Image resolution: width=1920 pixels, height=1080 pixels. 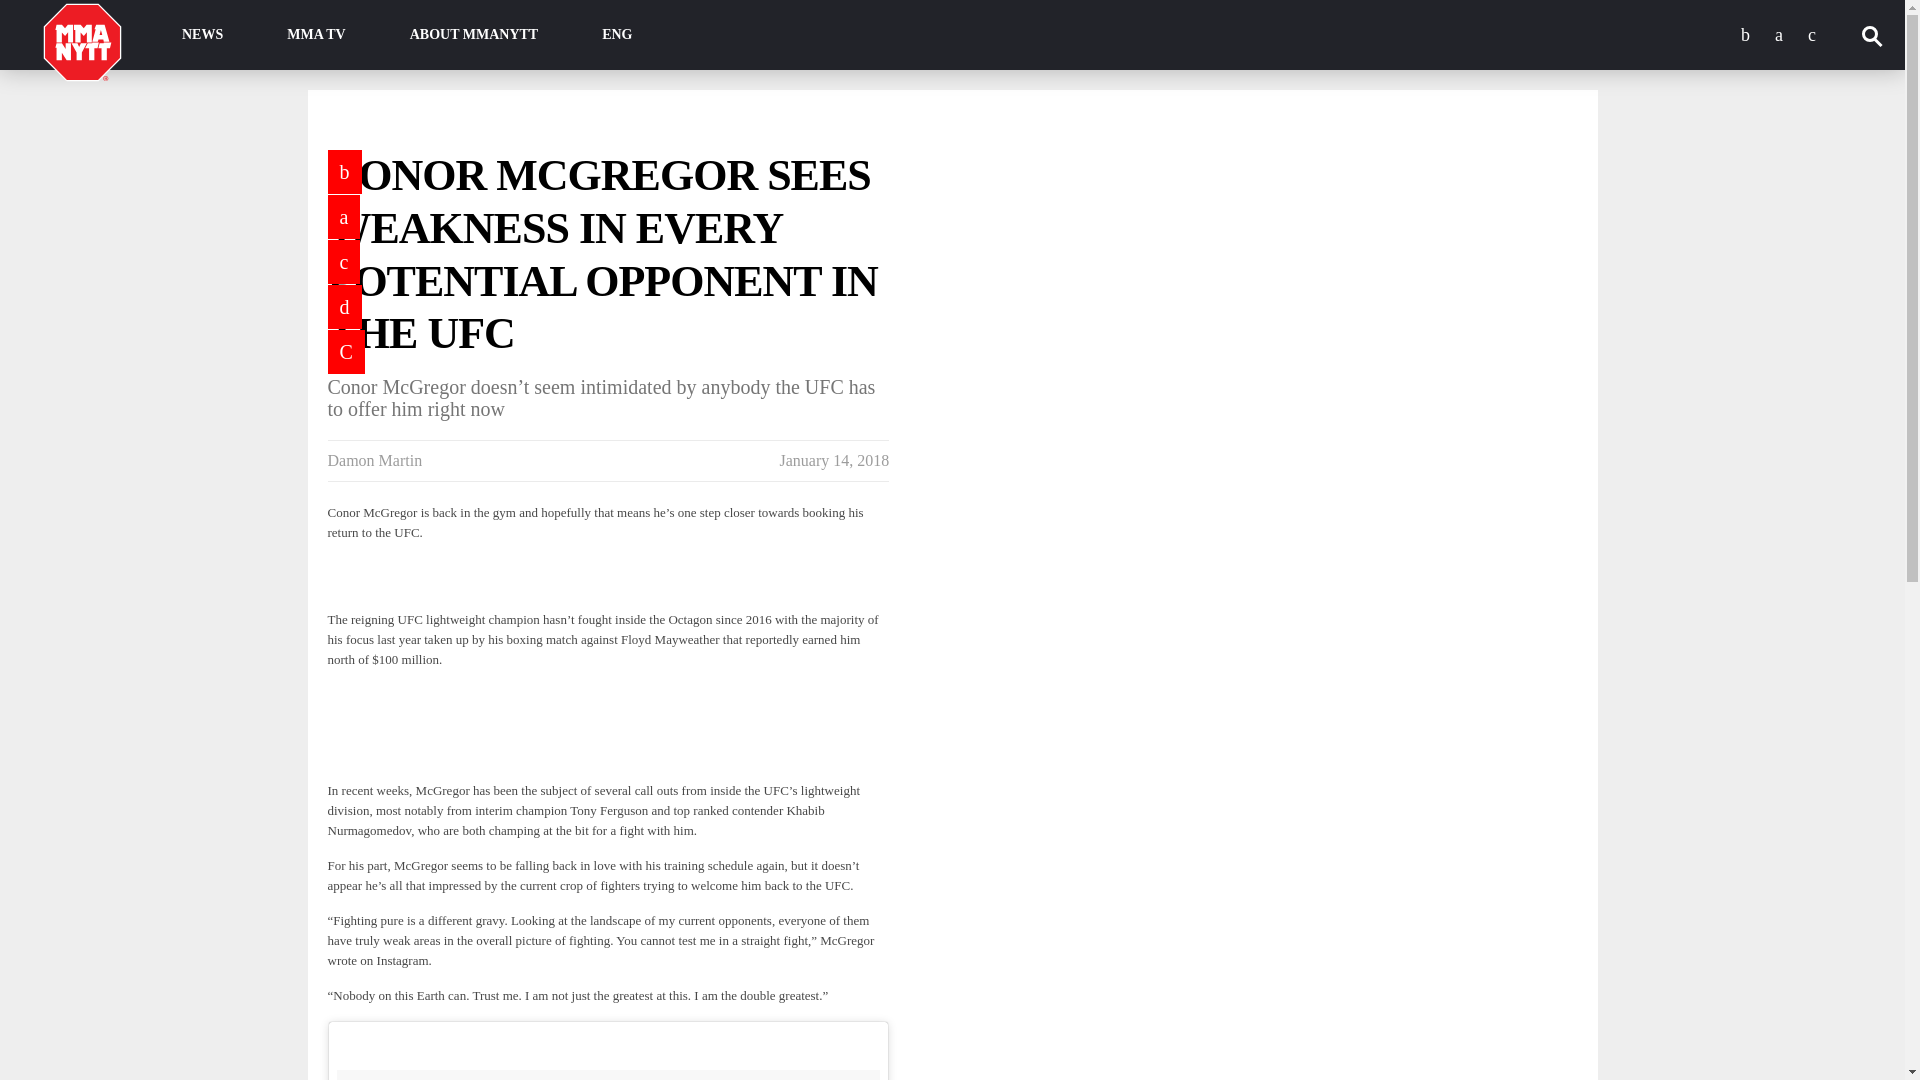 What do you see at coordinates (617, 35) in the screenshot?
I see `ENG` at bounding box center [617, 35].